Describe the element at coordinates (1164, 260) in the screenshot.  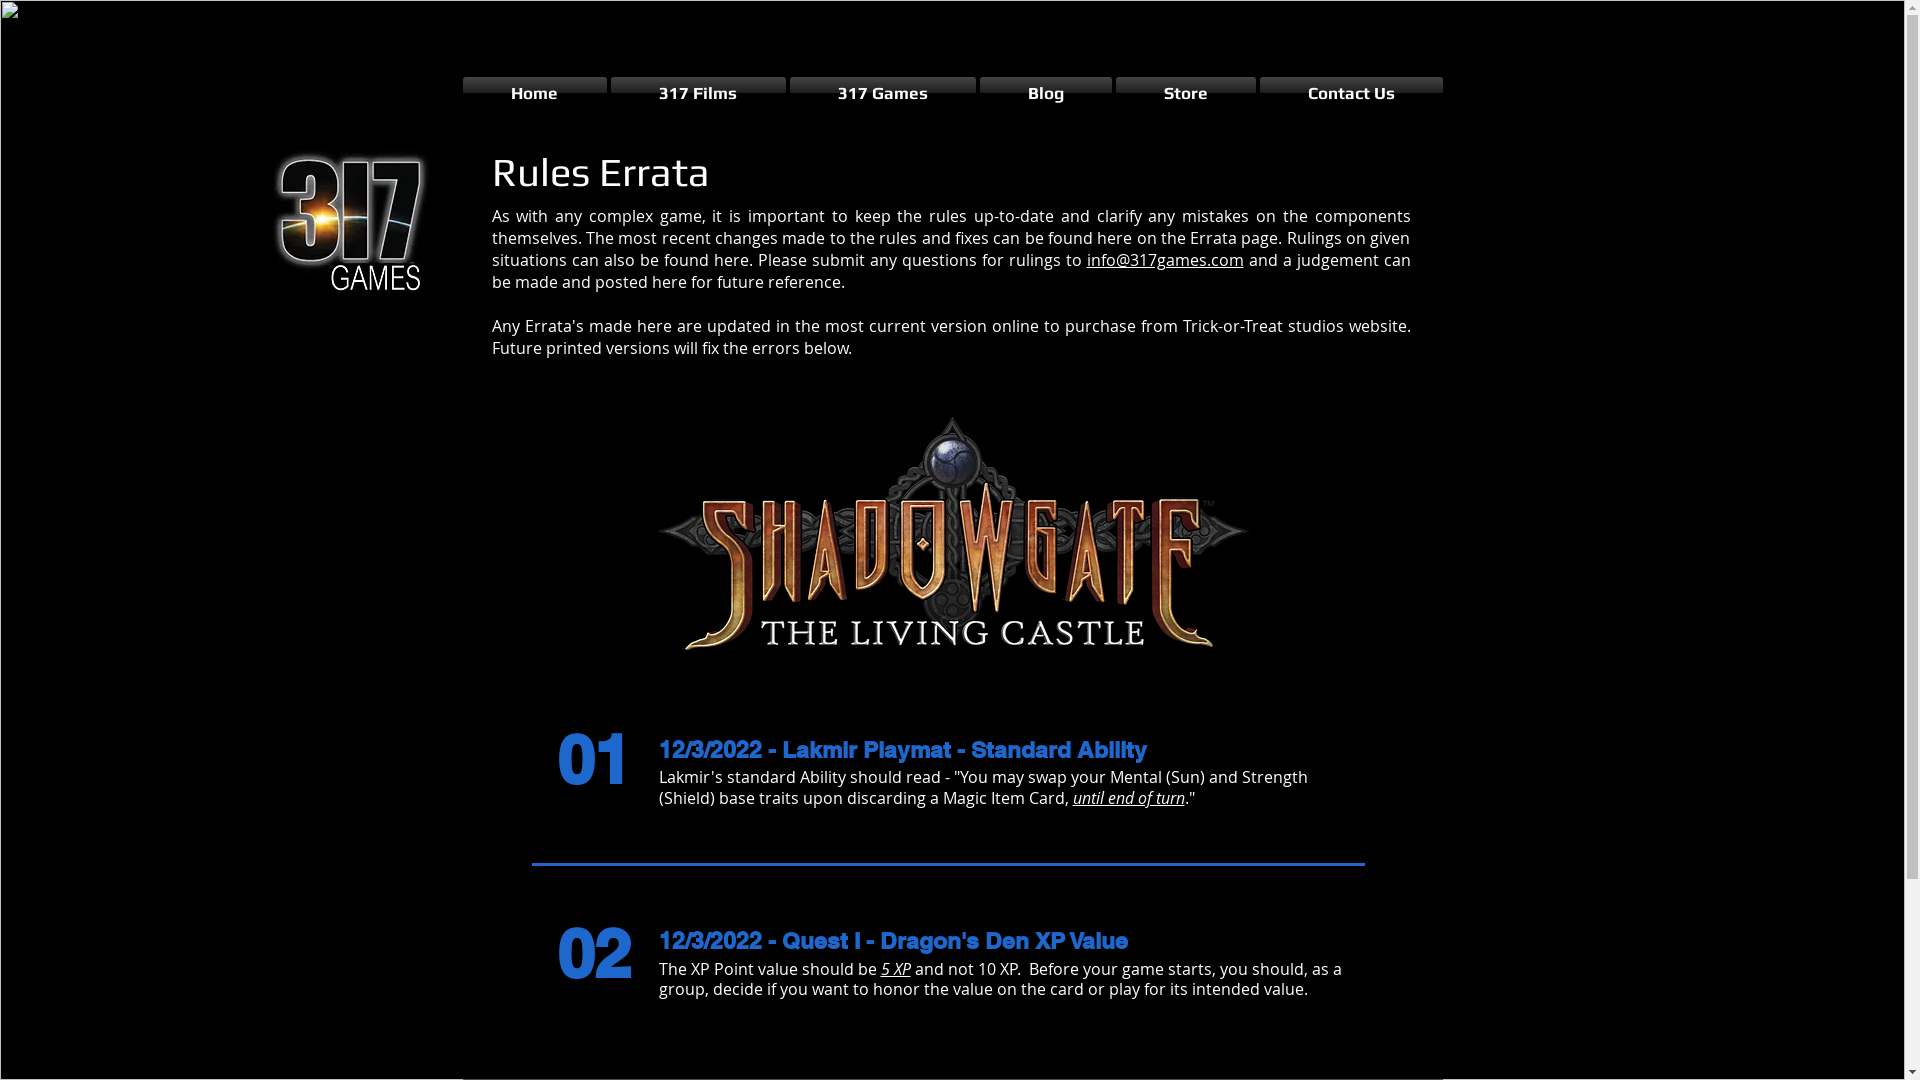
I see `info@317games.com` at that location.